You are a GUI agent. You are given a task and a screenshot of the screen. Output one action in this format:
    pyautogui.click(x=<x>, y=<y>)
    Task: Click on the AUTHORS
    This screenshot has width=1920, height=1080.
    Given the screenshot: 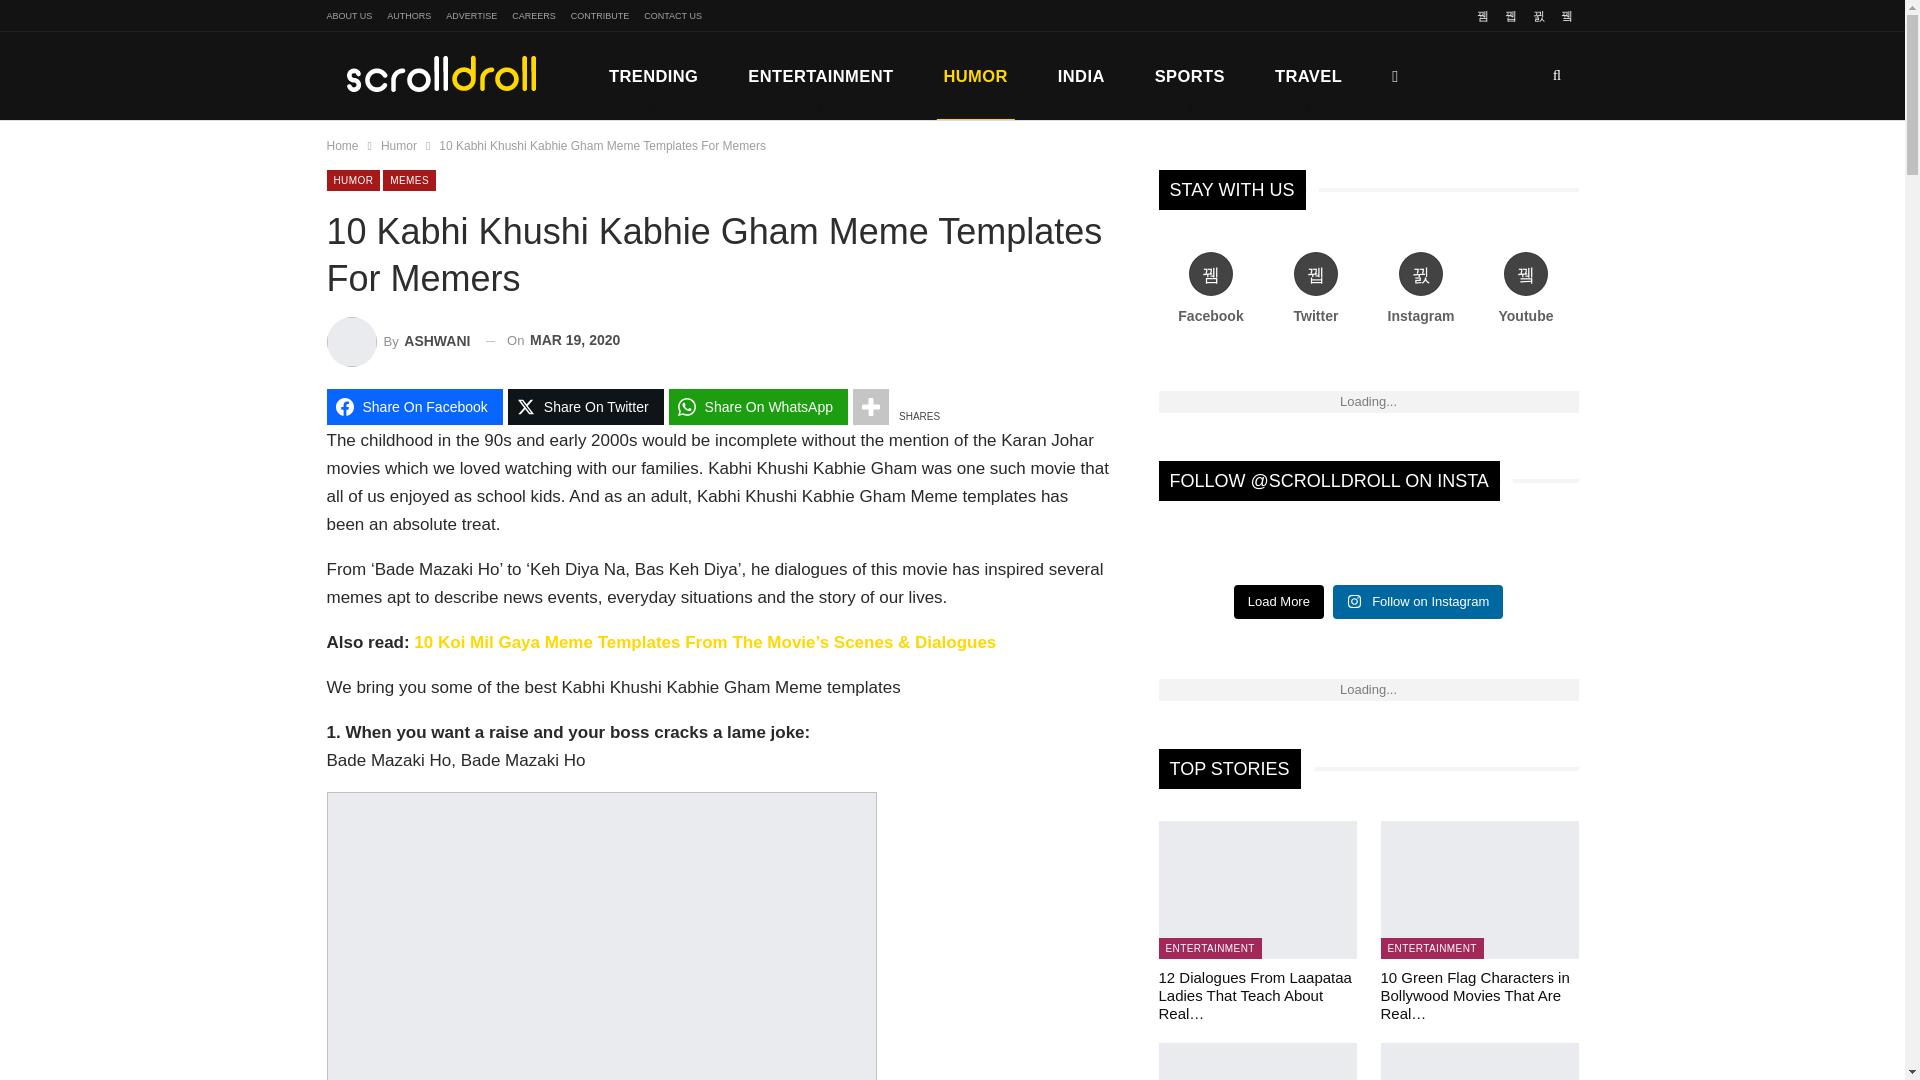 What is the action you would take?
    pyautogui.click(x=408, y=15)
    